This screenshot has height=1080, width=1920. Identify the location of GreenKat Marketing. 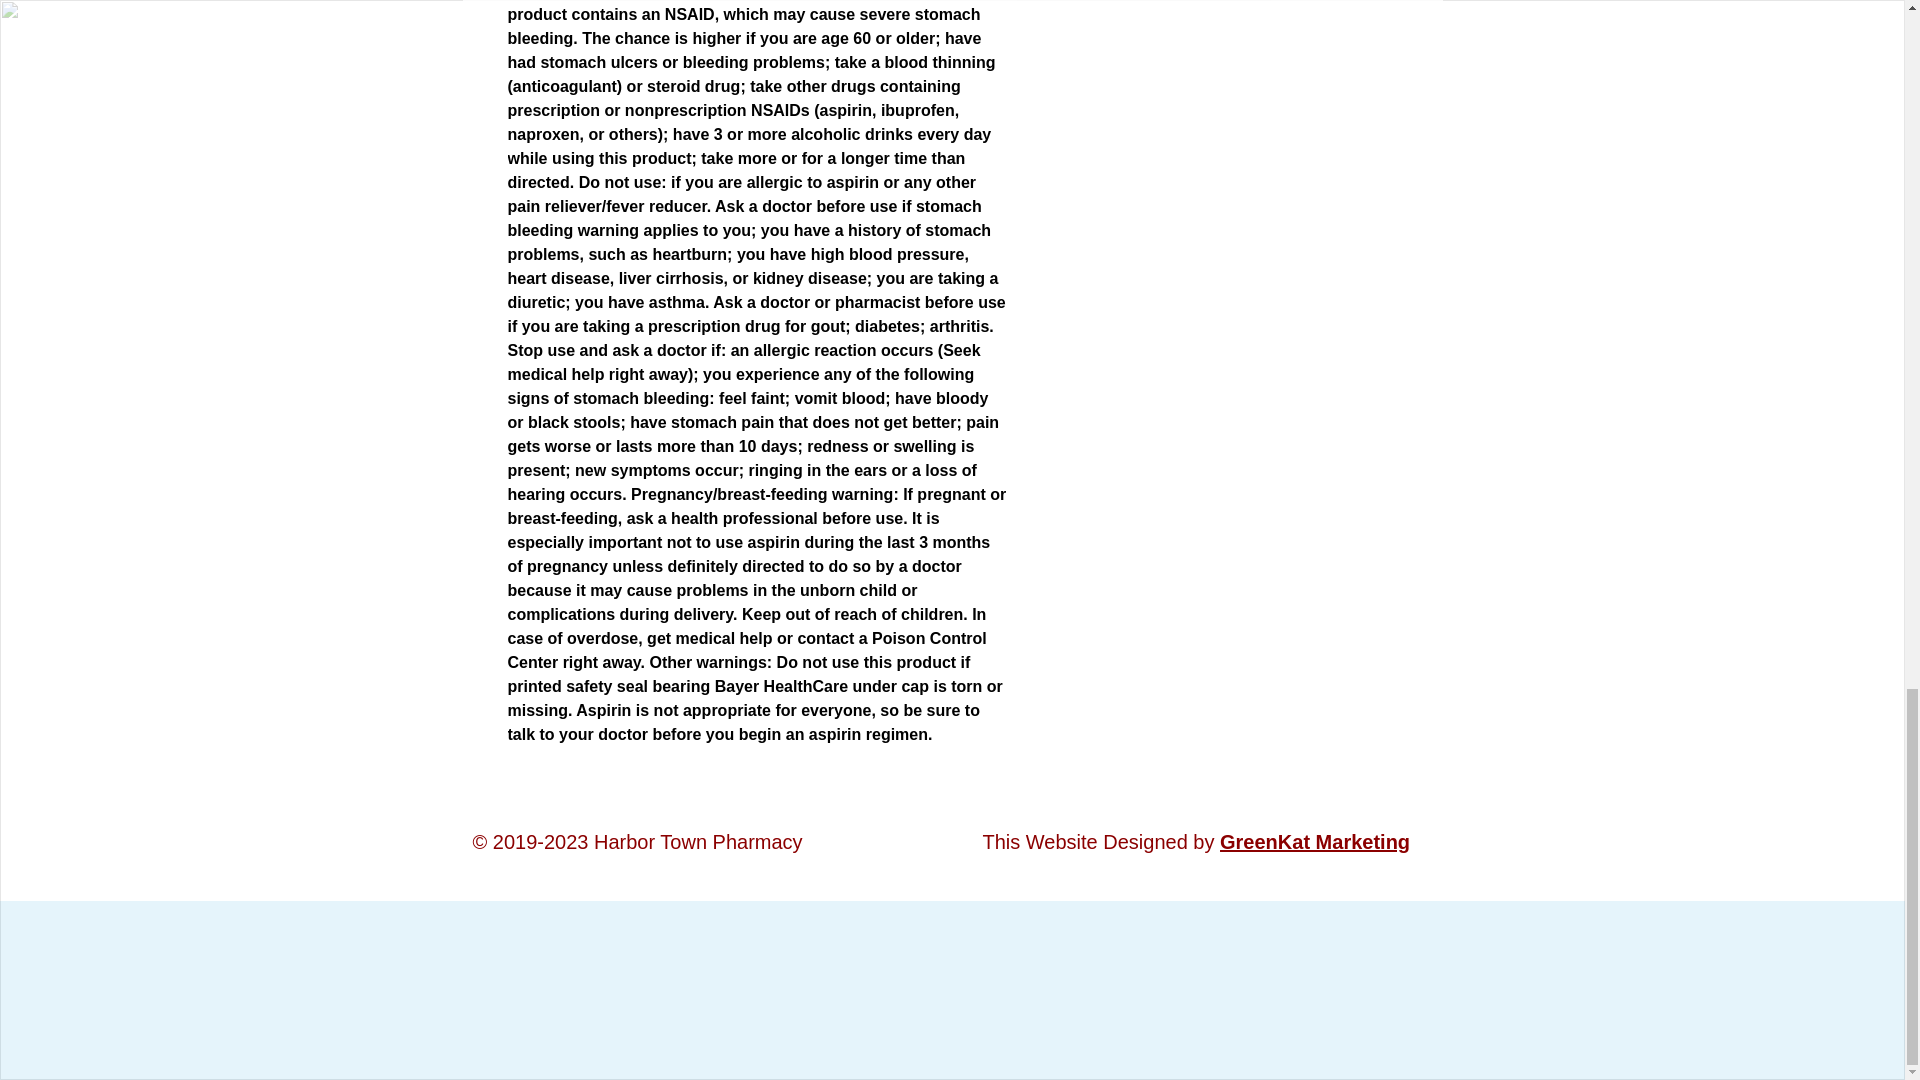
(1314, 842).